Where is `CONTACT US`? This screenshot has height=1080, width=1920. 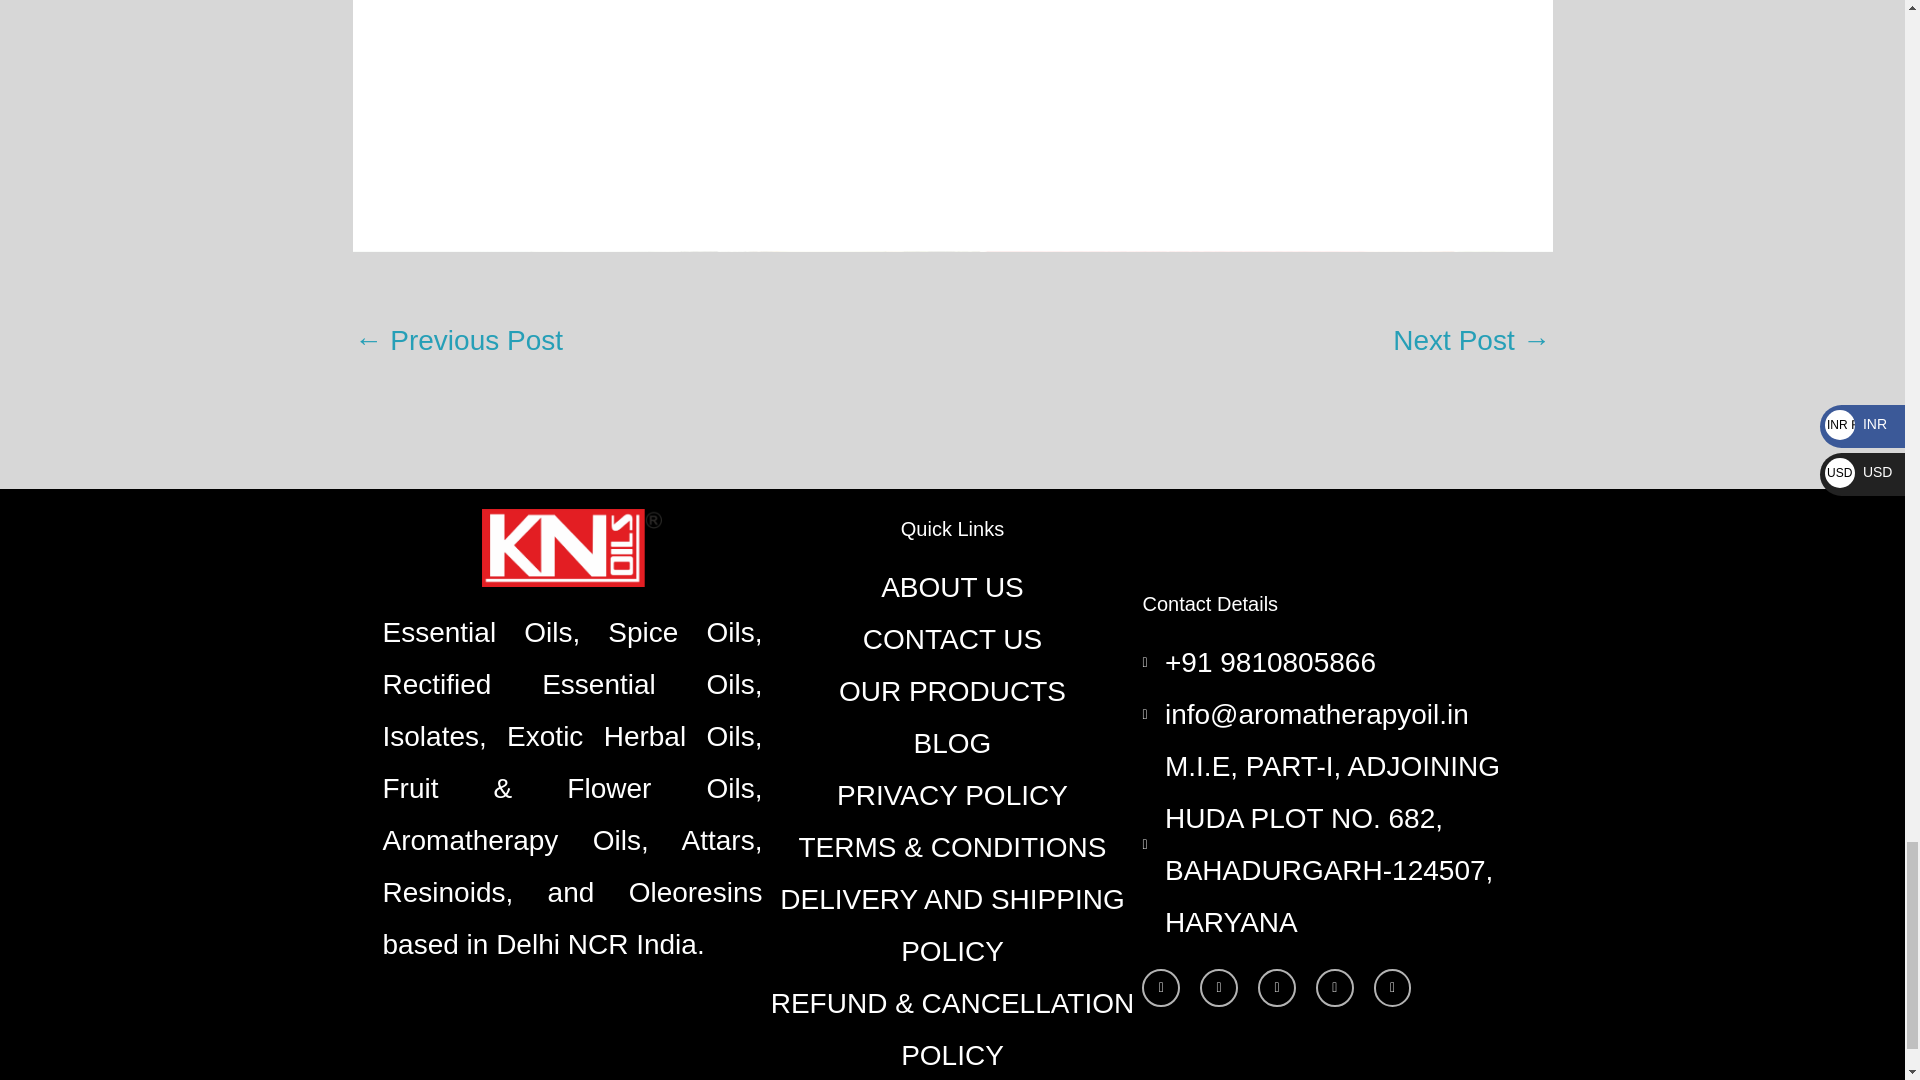
CONTACT US is located at coordinates (952, 640).